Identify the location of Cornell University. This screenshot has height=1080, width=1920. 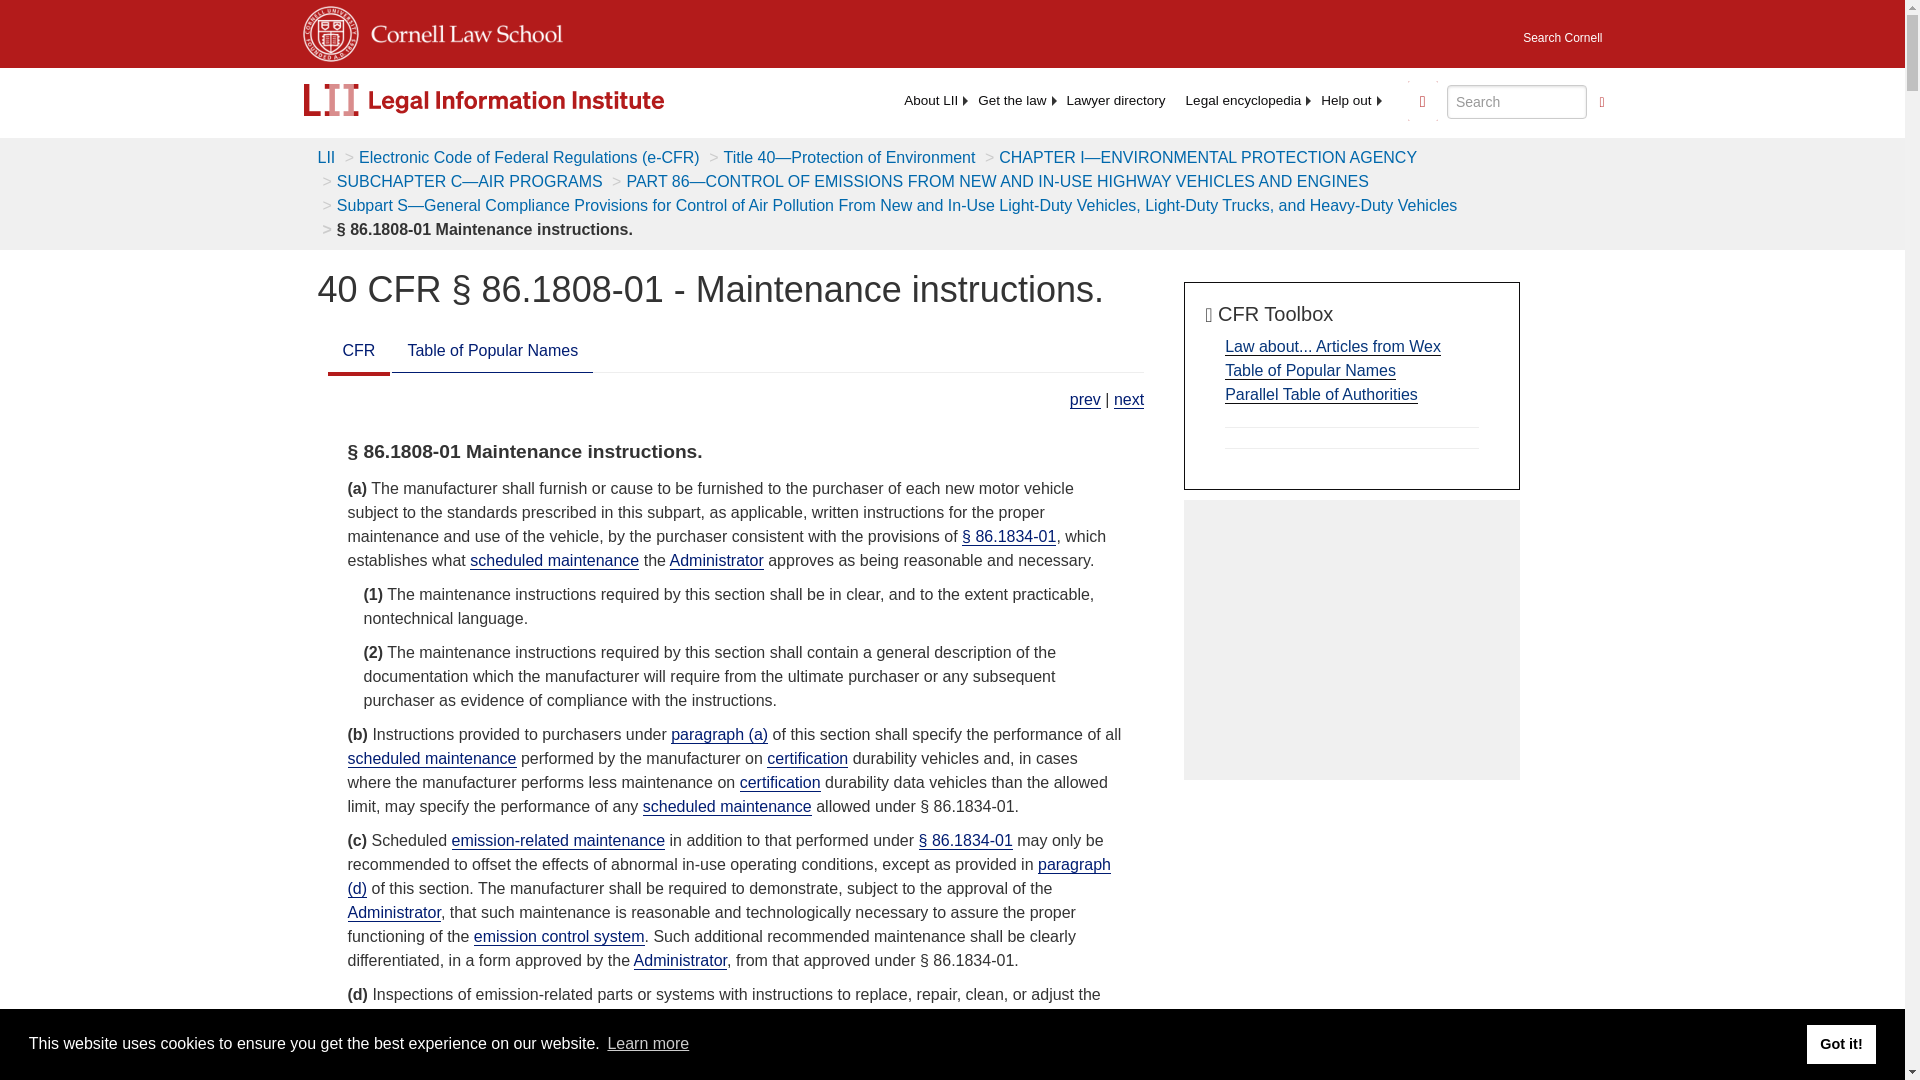
(329, 30).